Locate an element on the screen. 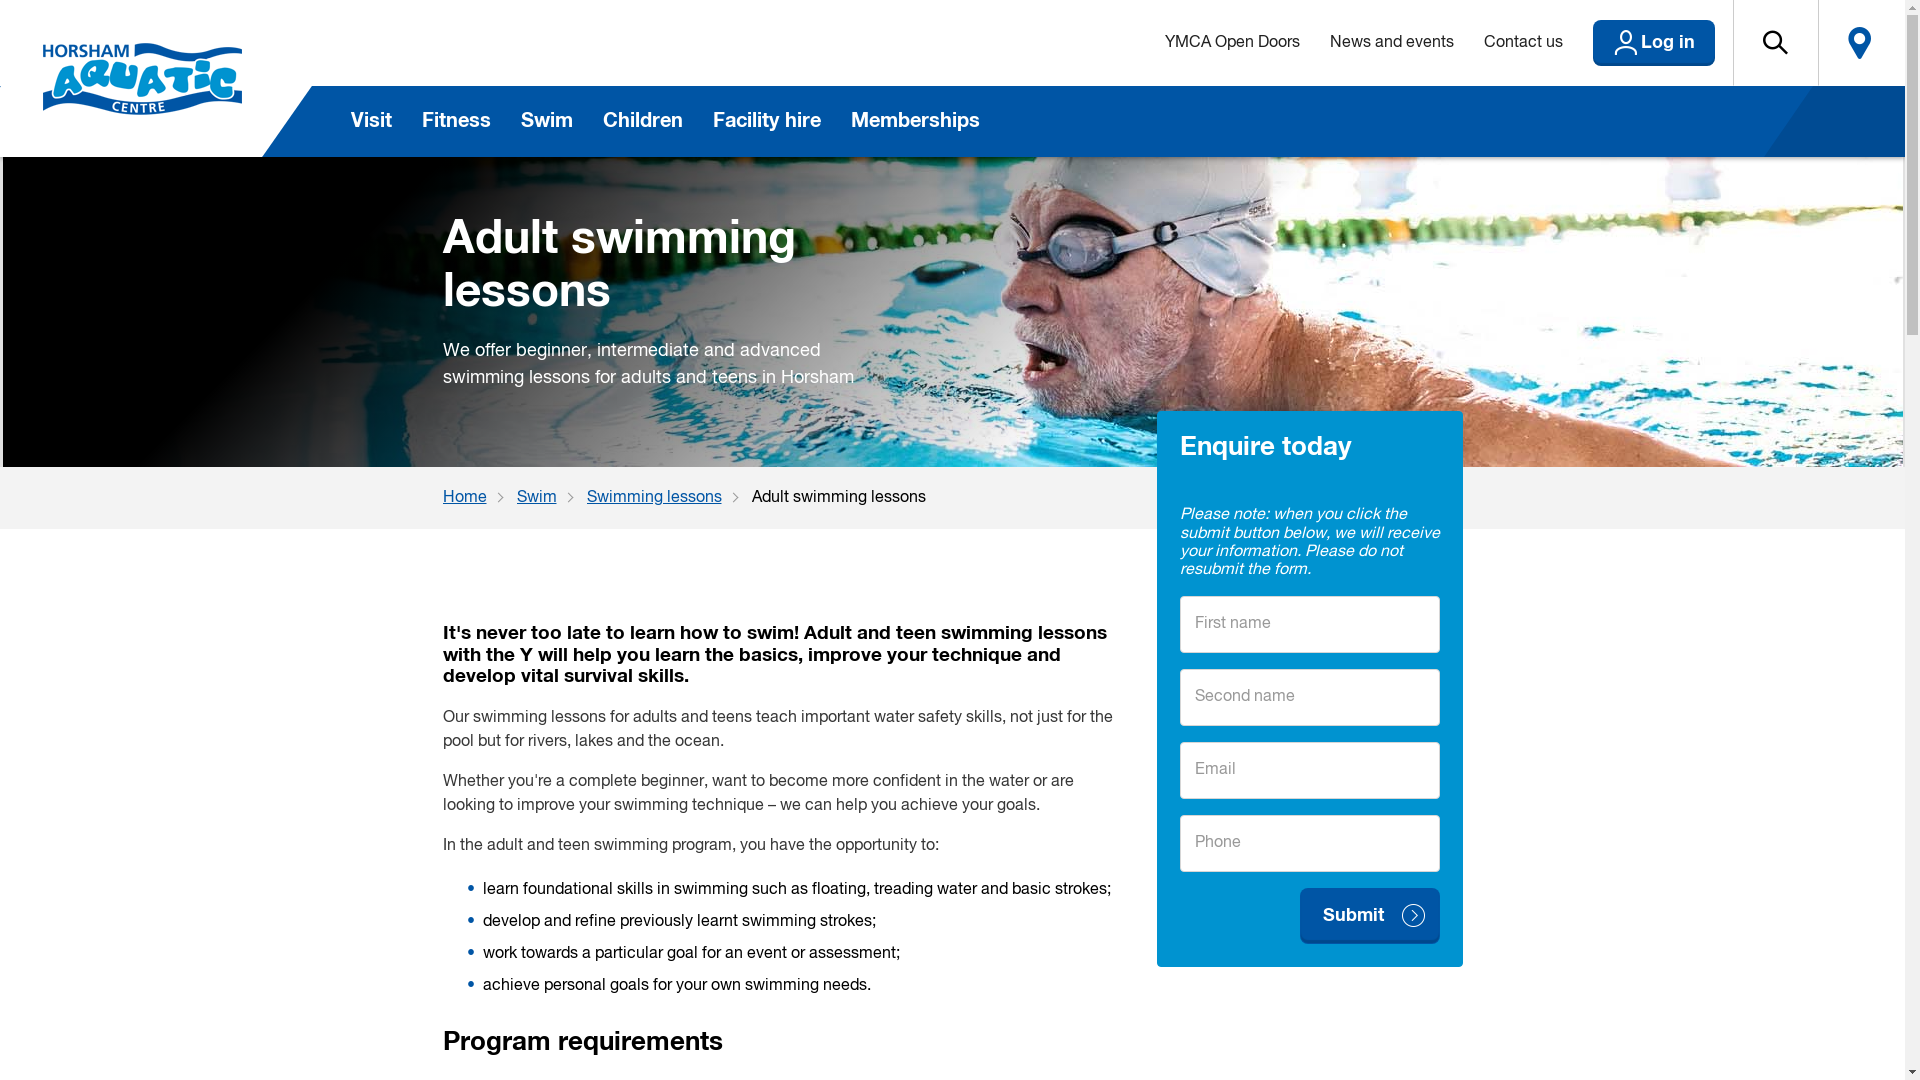 This screenshot has width=1920, height=1080. Contact us is located at coordinates (1522, 43).